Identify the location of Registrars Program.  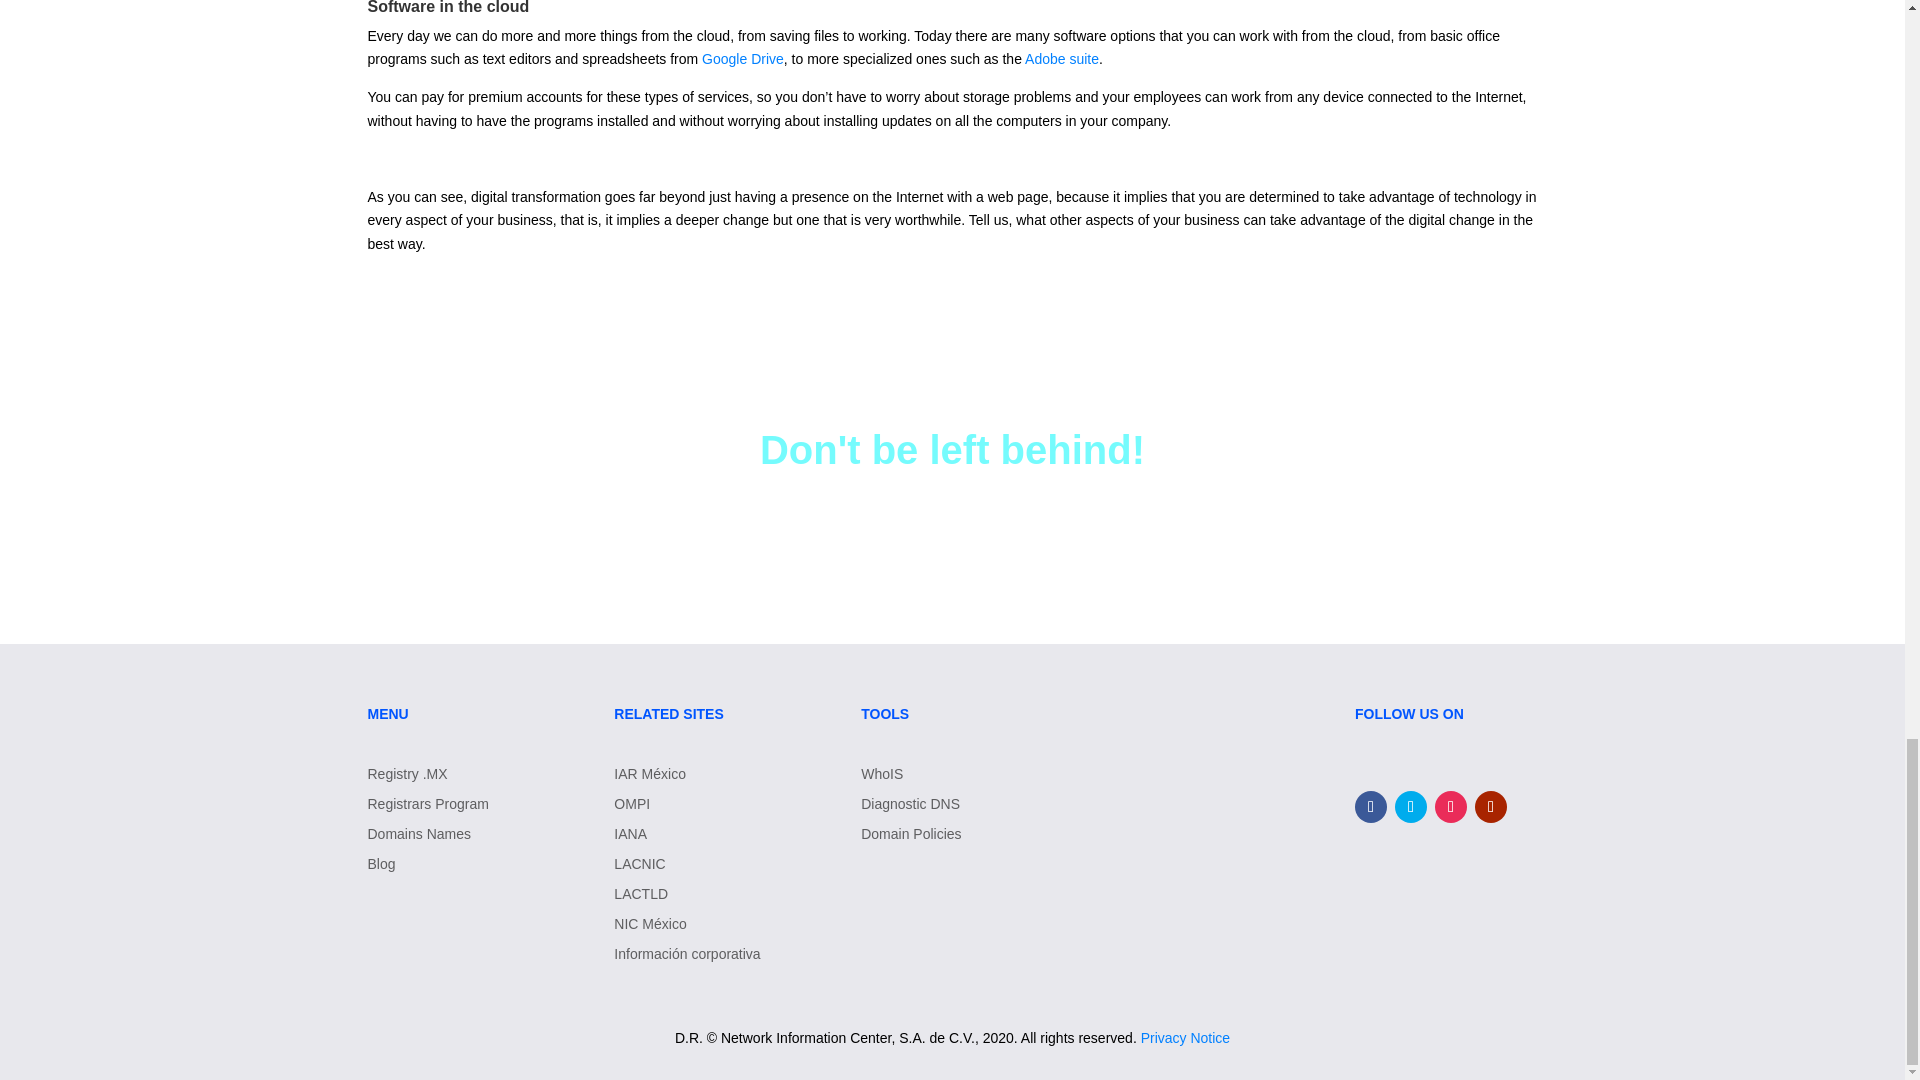
(428, 808).